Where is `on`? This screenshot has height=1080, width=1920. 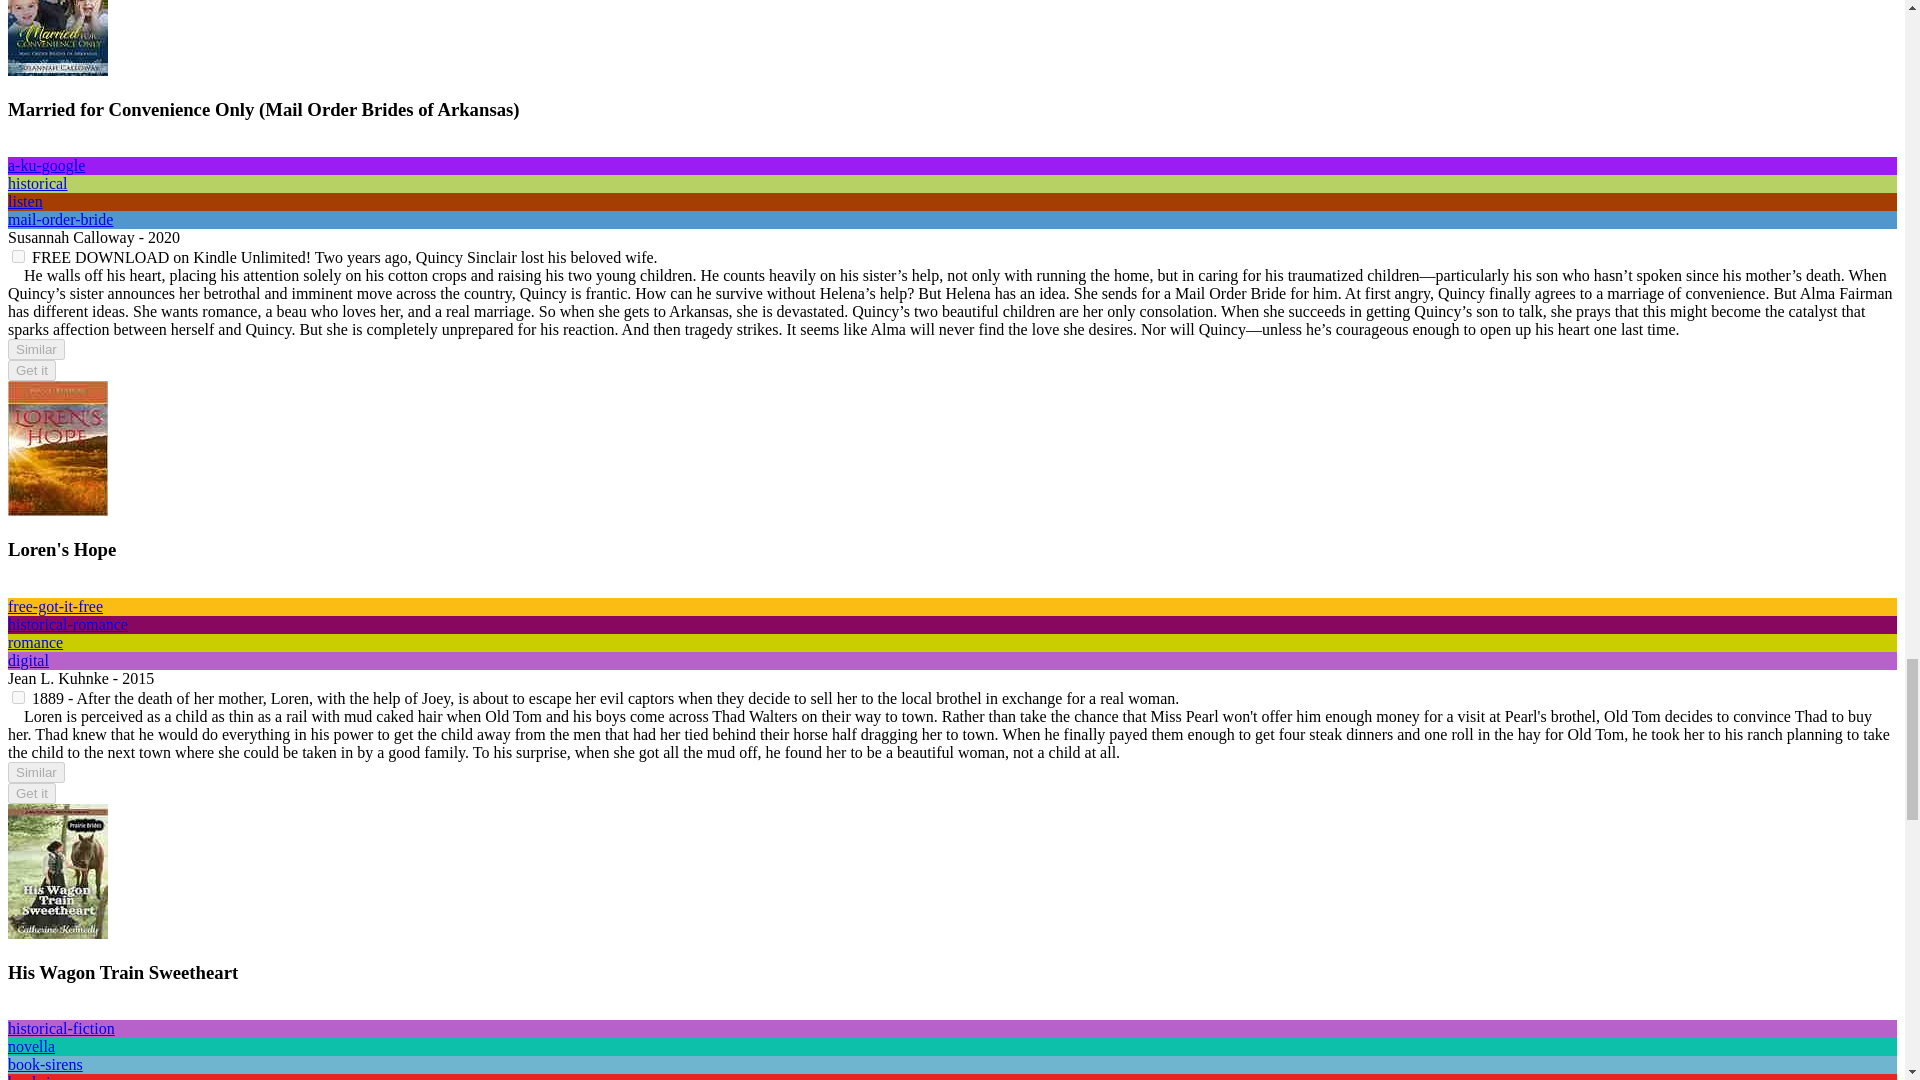 on is located at coordinates (18, 698).